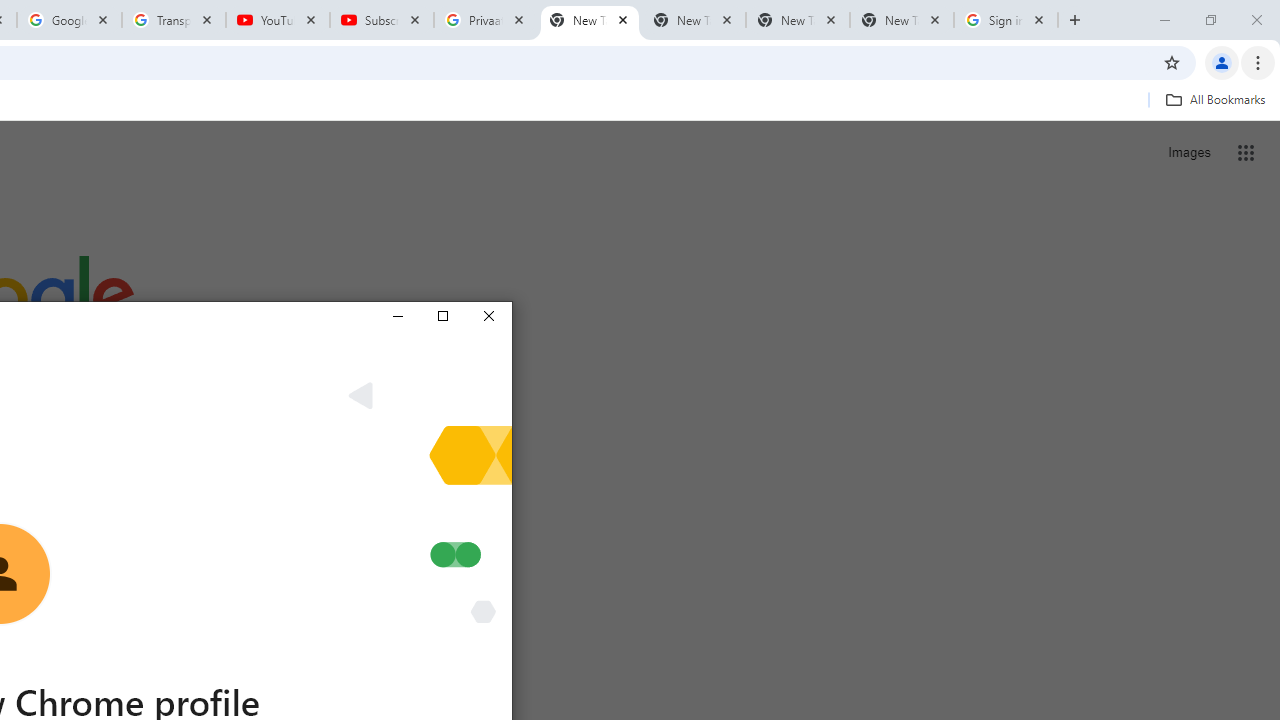 The height and width of the screenshot is (720, 1280). What do you see at coordinates (901, 20) in the screenshot?
I see `New Tab` at bounding box center [901, 20].